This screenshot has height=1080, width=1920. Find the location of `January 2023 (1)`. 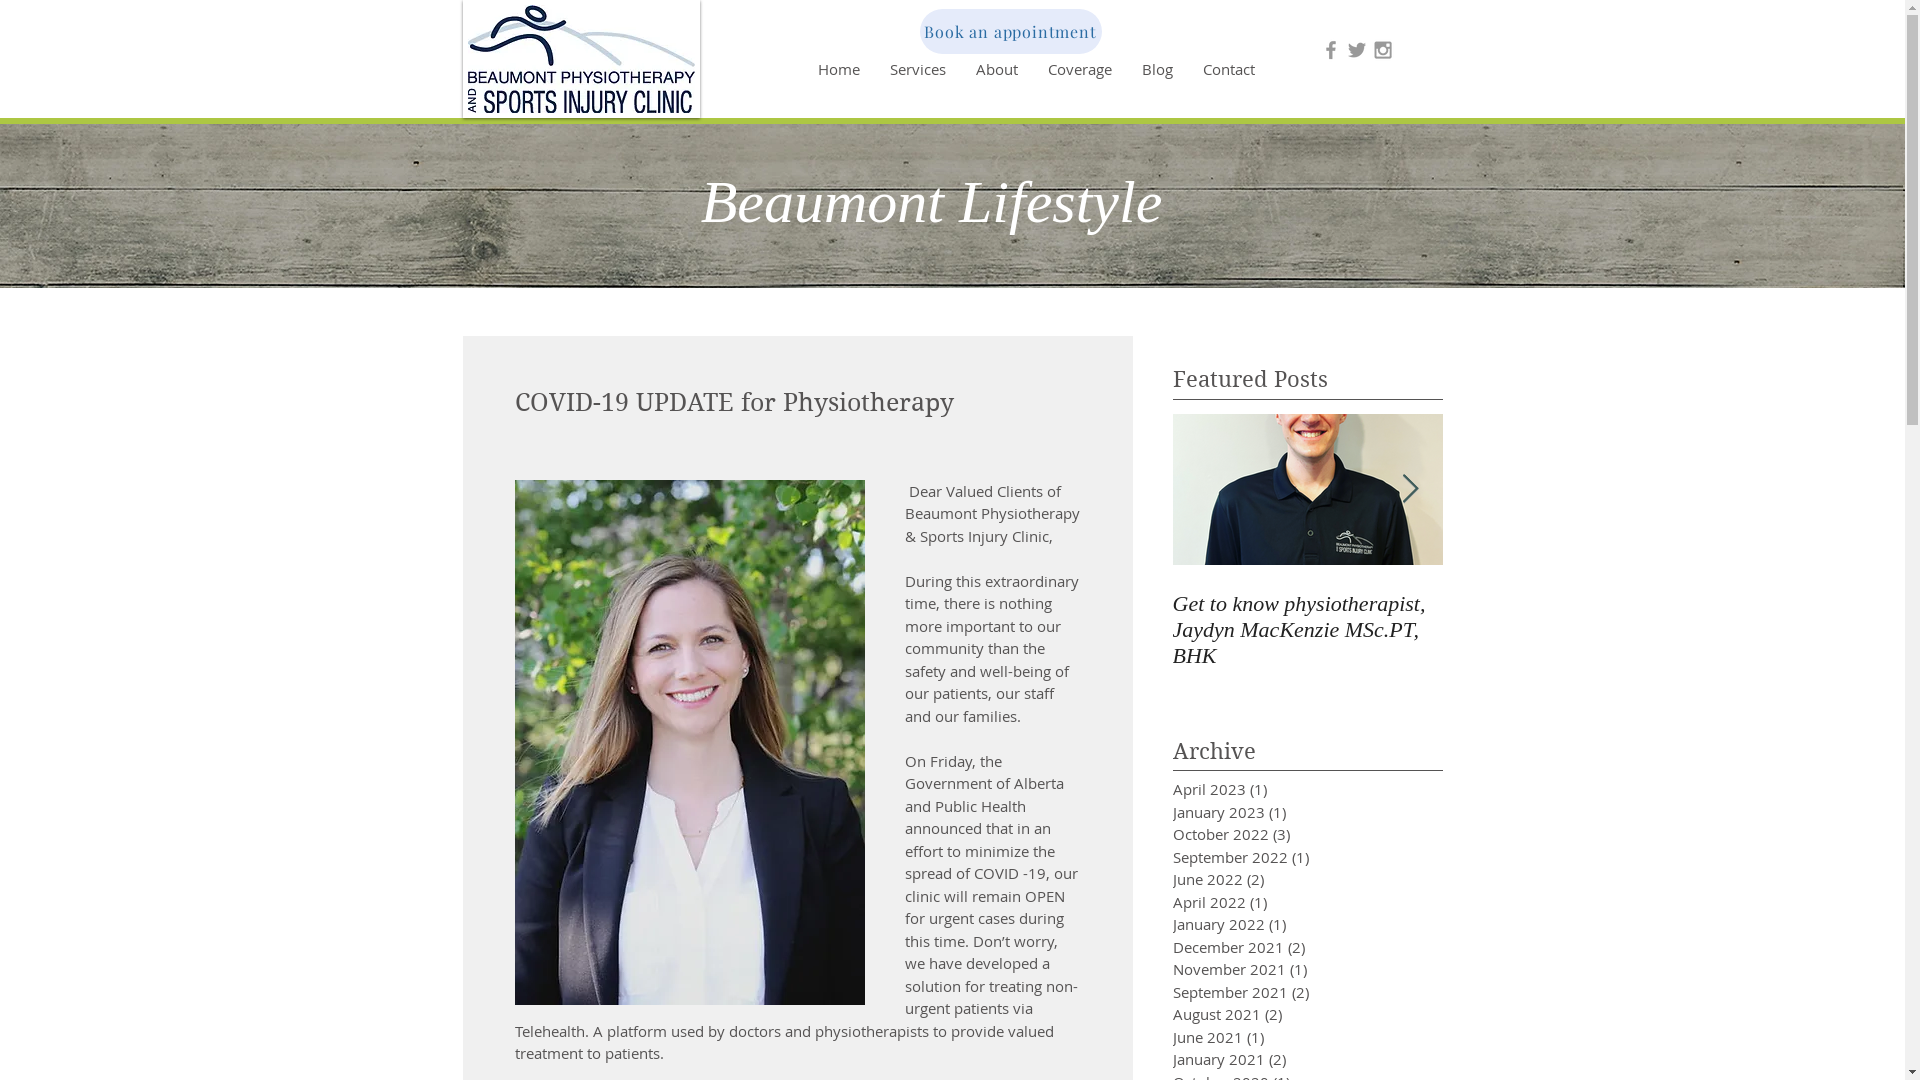

January 2023 (1) is located at coordinates (1277, 812).